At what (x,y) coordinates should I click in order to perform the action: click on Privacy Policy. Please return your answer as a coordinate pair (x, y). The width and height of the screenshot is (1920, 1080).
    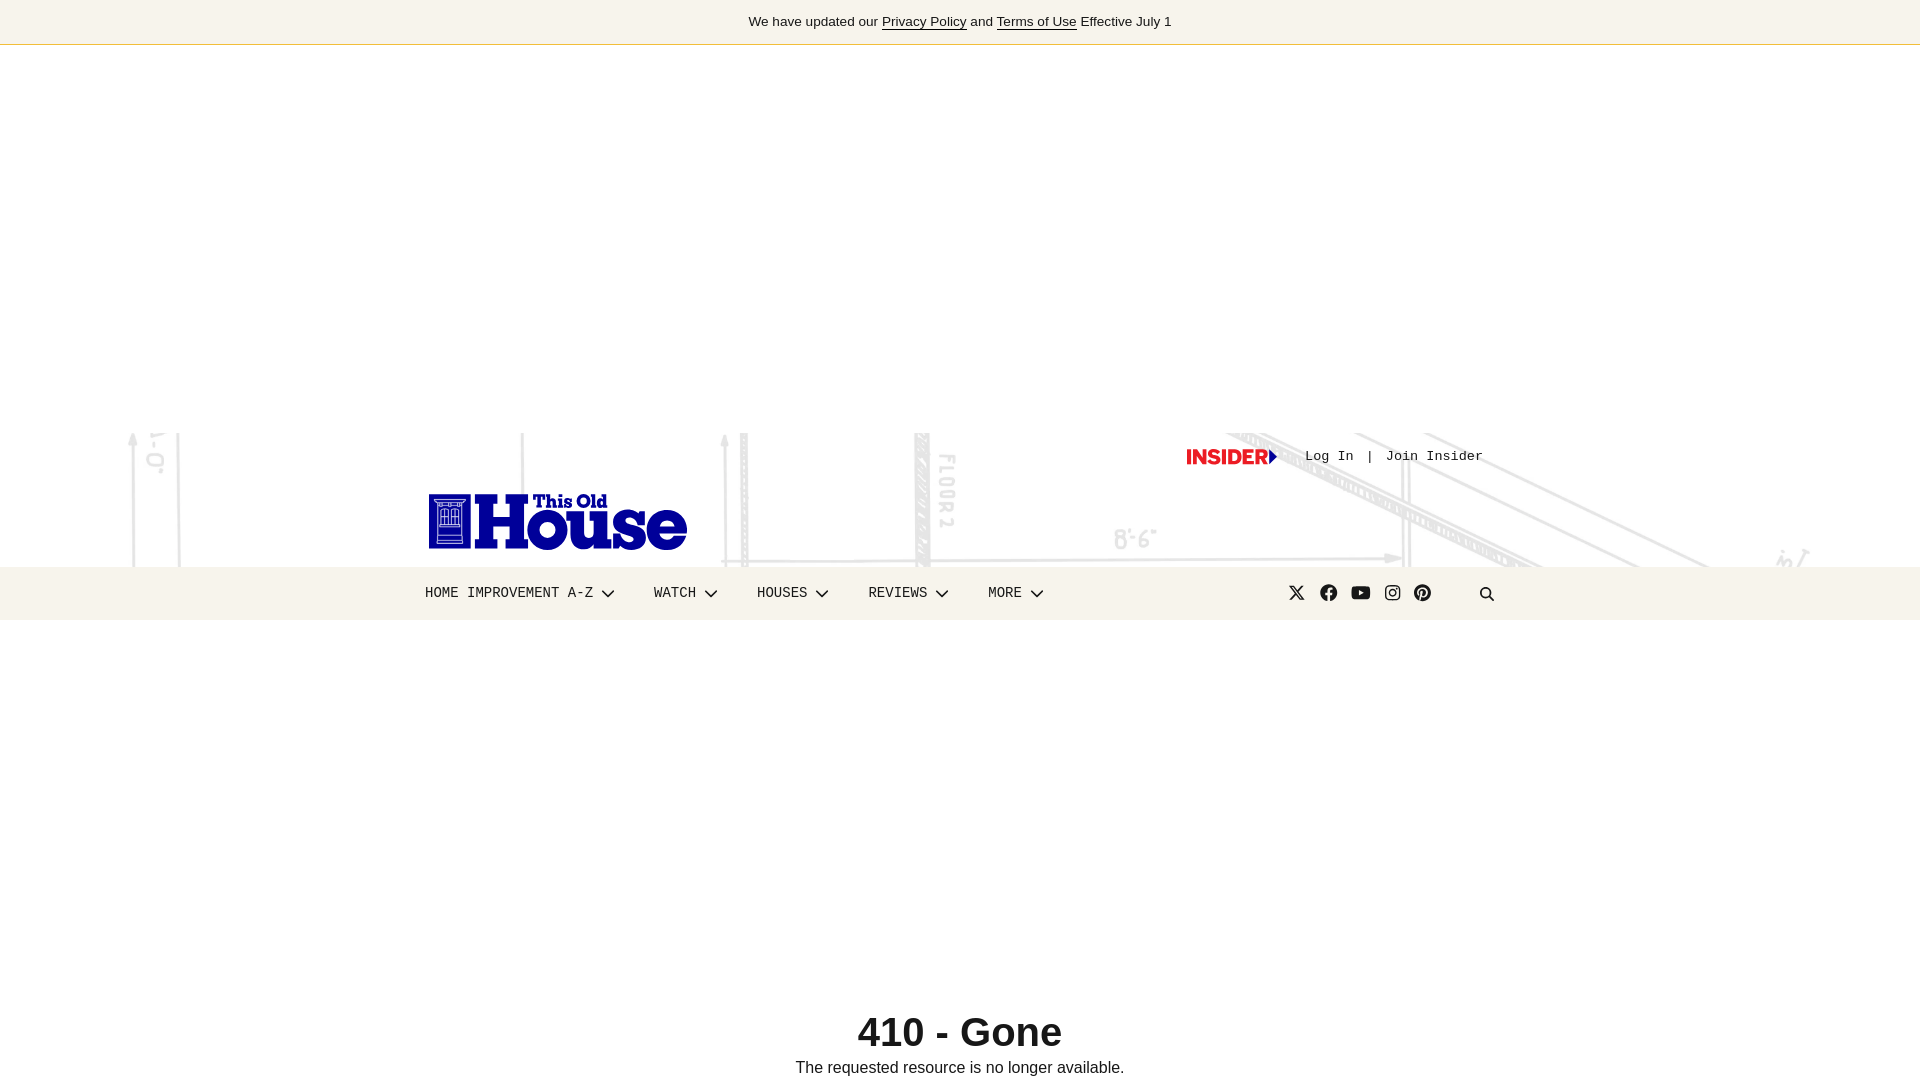
    Looking at the image, I should click on (924, 22).